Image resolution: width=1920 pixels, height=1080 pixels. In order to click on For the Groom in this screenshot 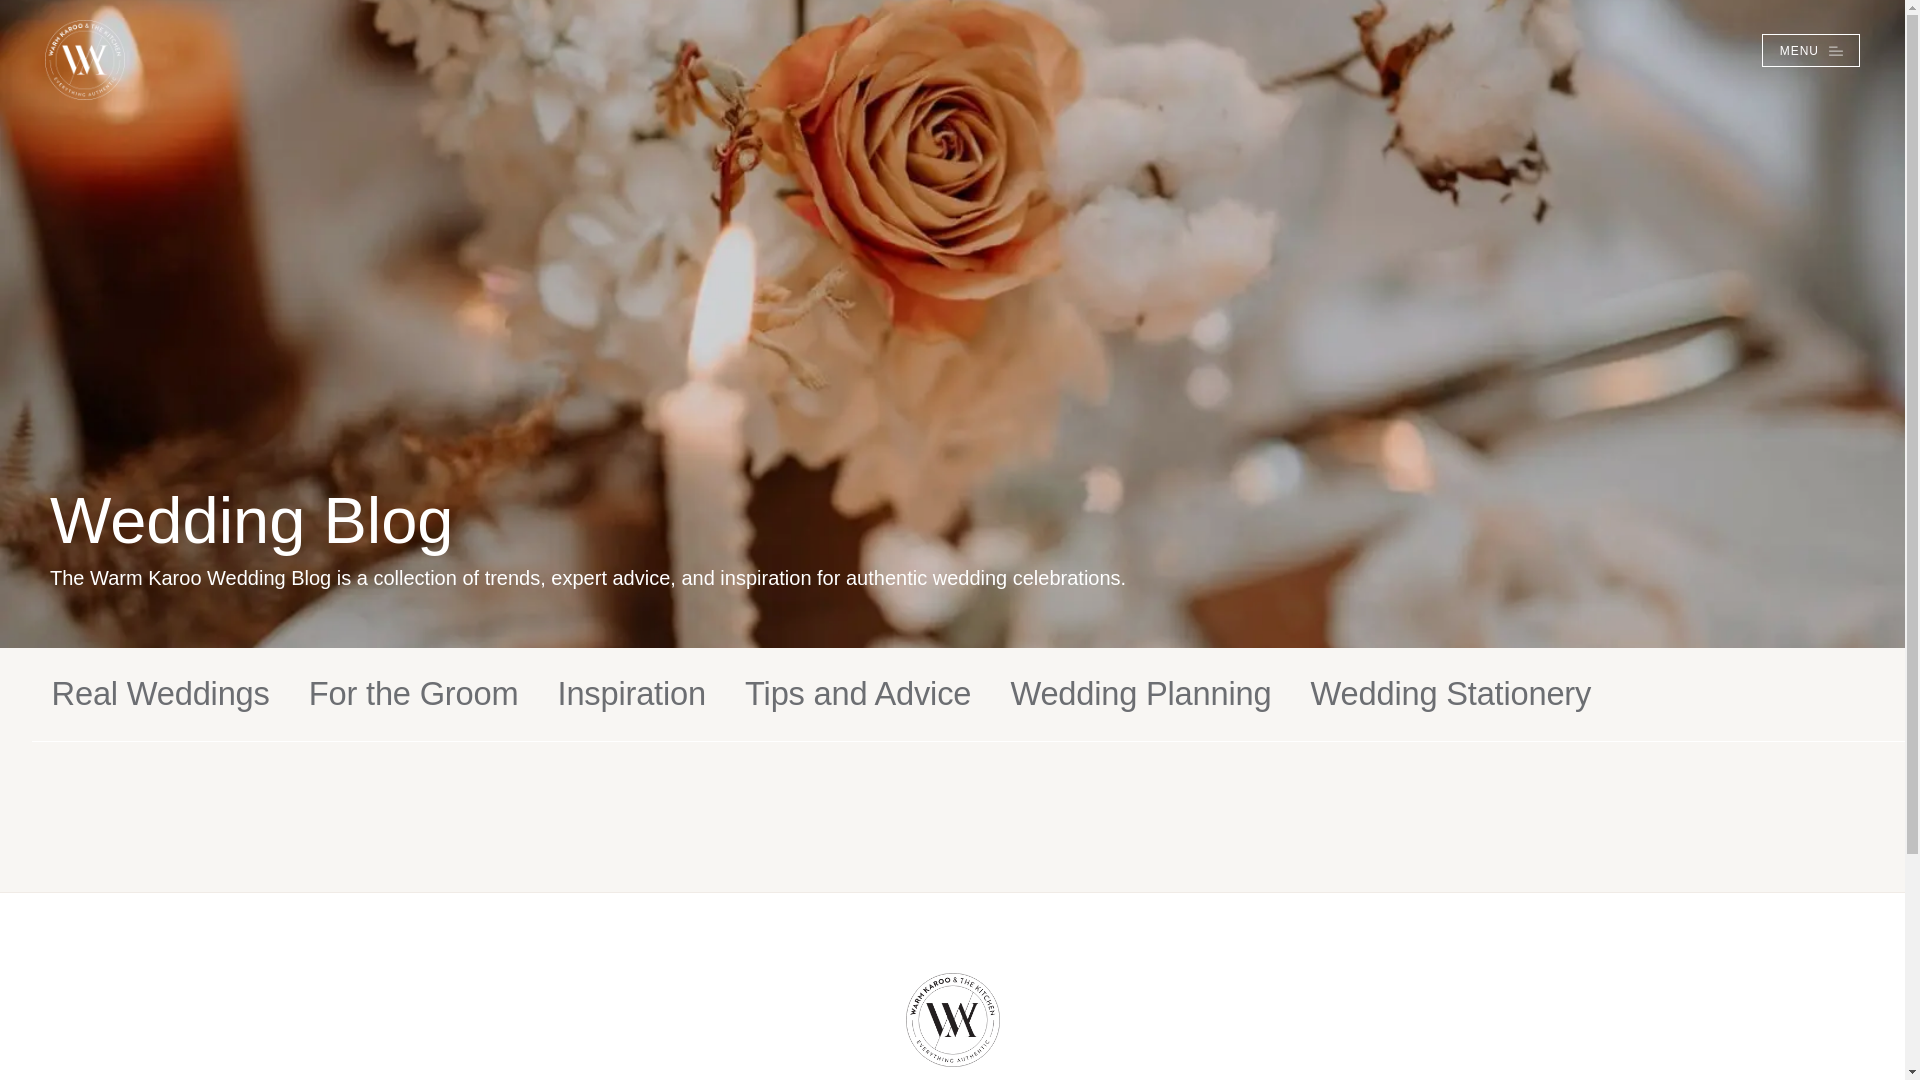, I will do `click(414, 694)`.